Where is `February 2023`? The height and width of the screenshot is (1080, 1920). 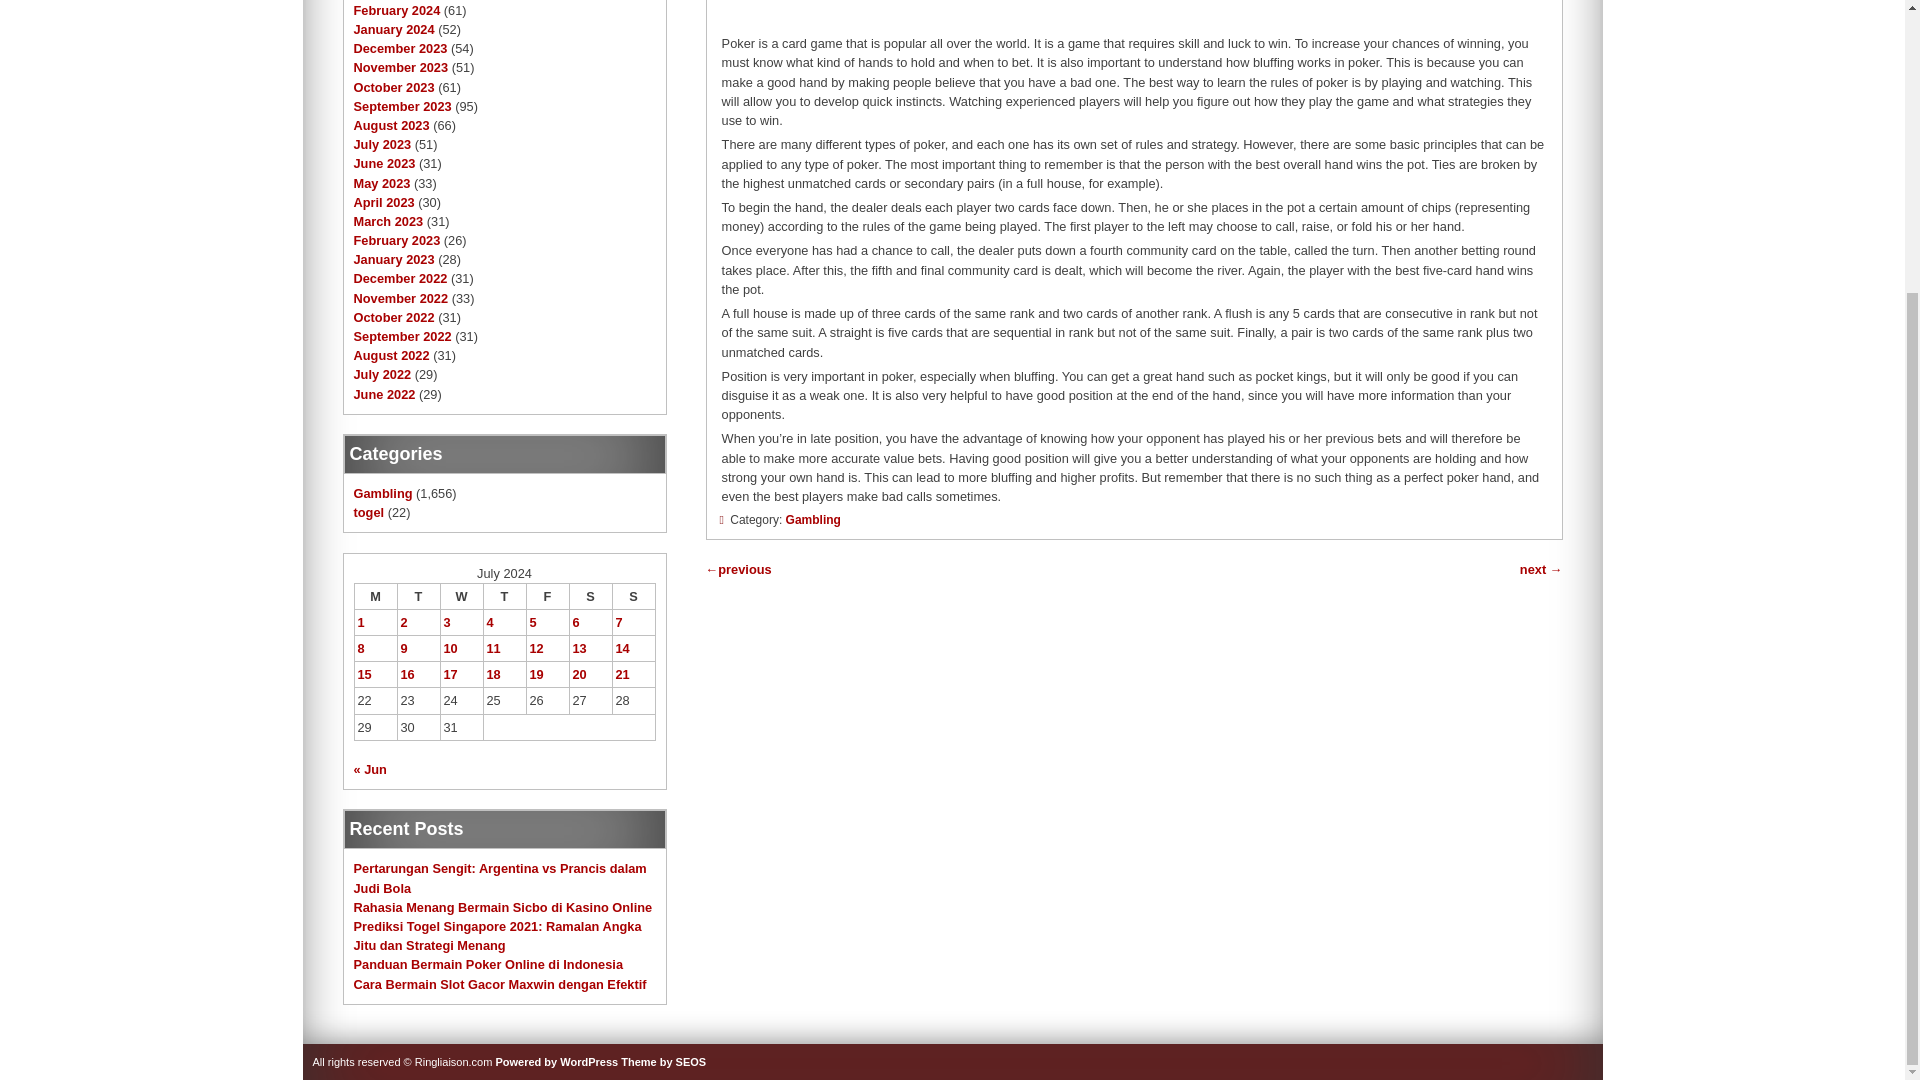
February 2023 is located at coordinates (397, 240).